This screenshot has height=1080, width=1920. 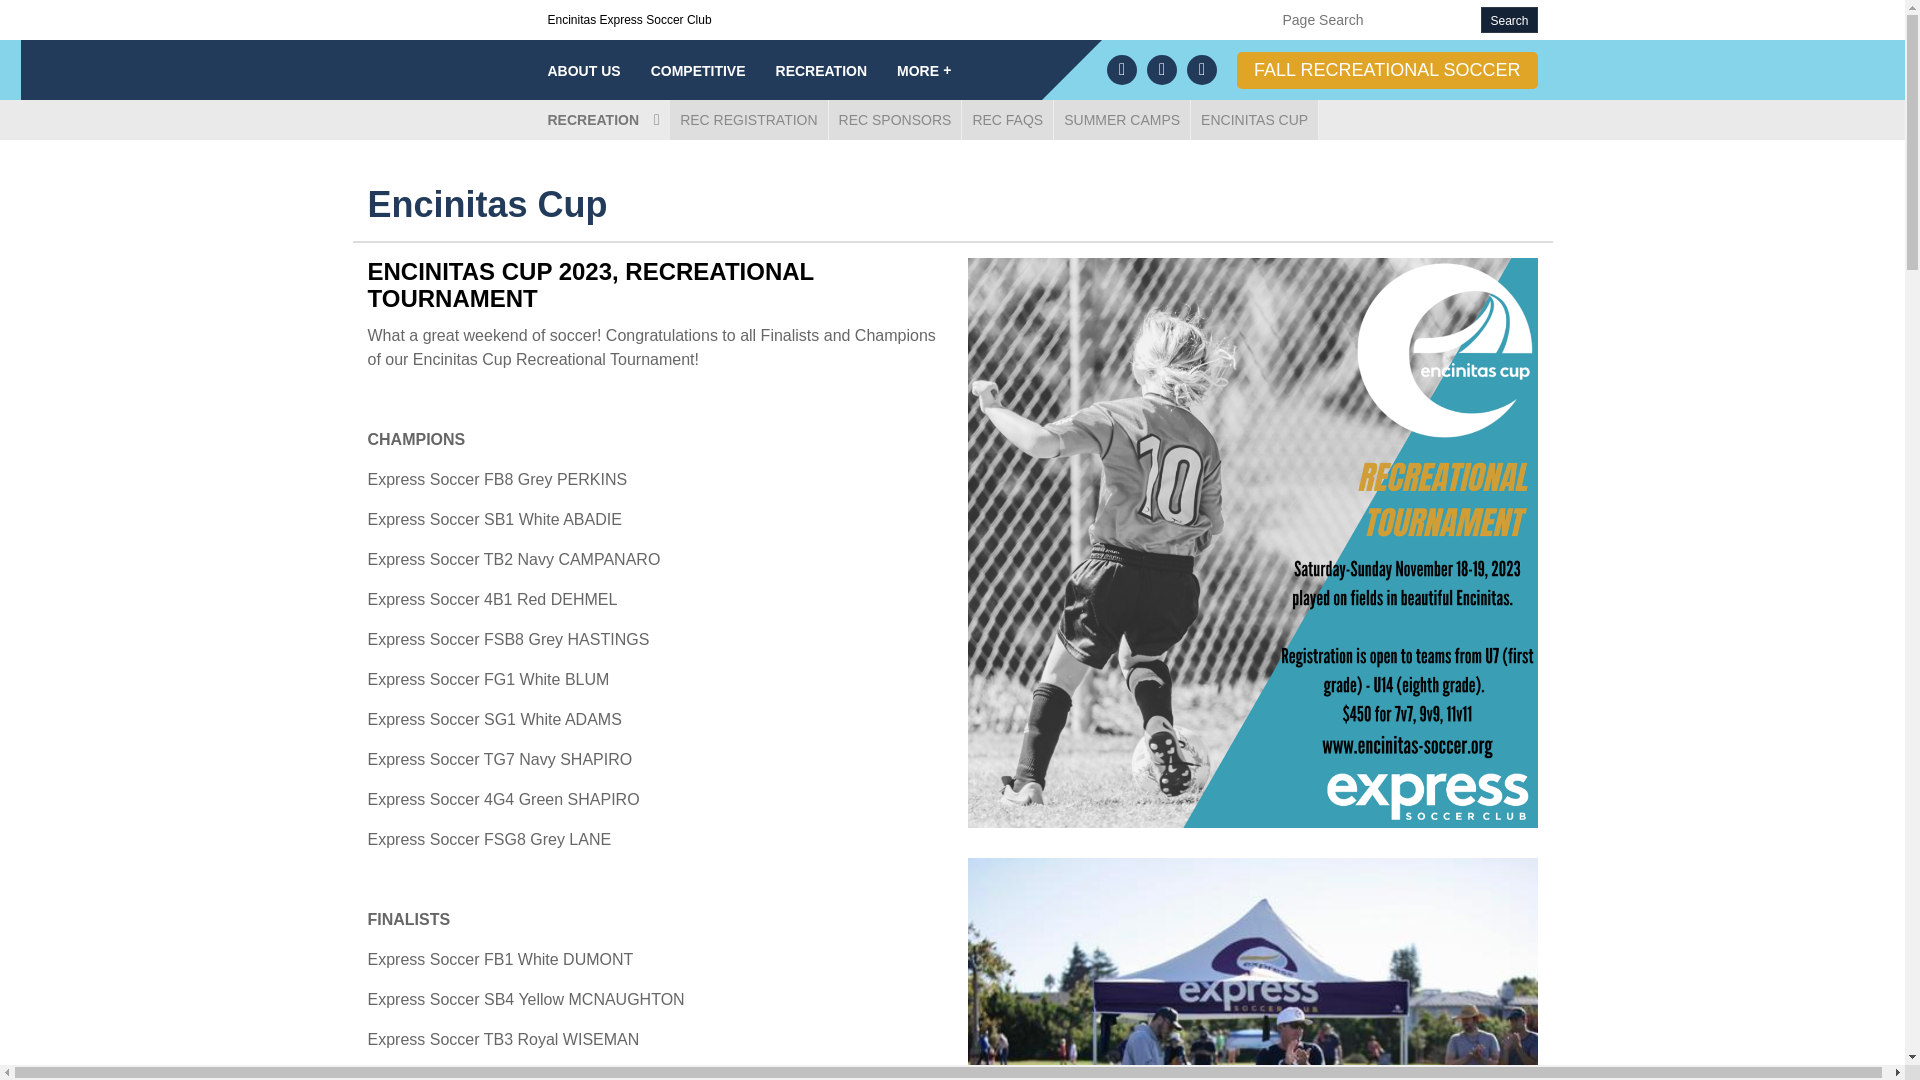 I want to click on click to go to 'Encinitas Cup', so click(x=1254, y=120).